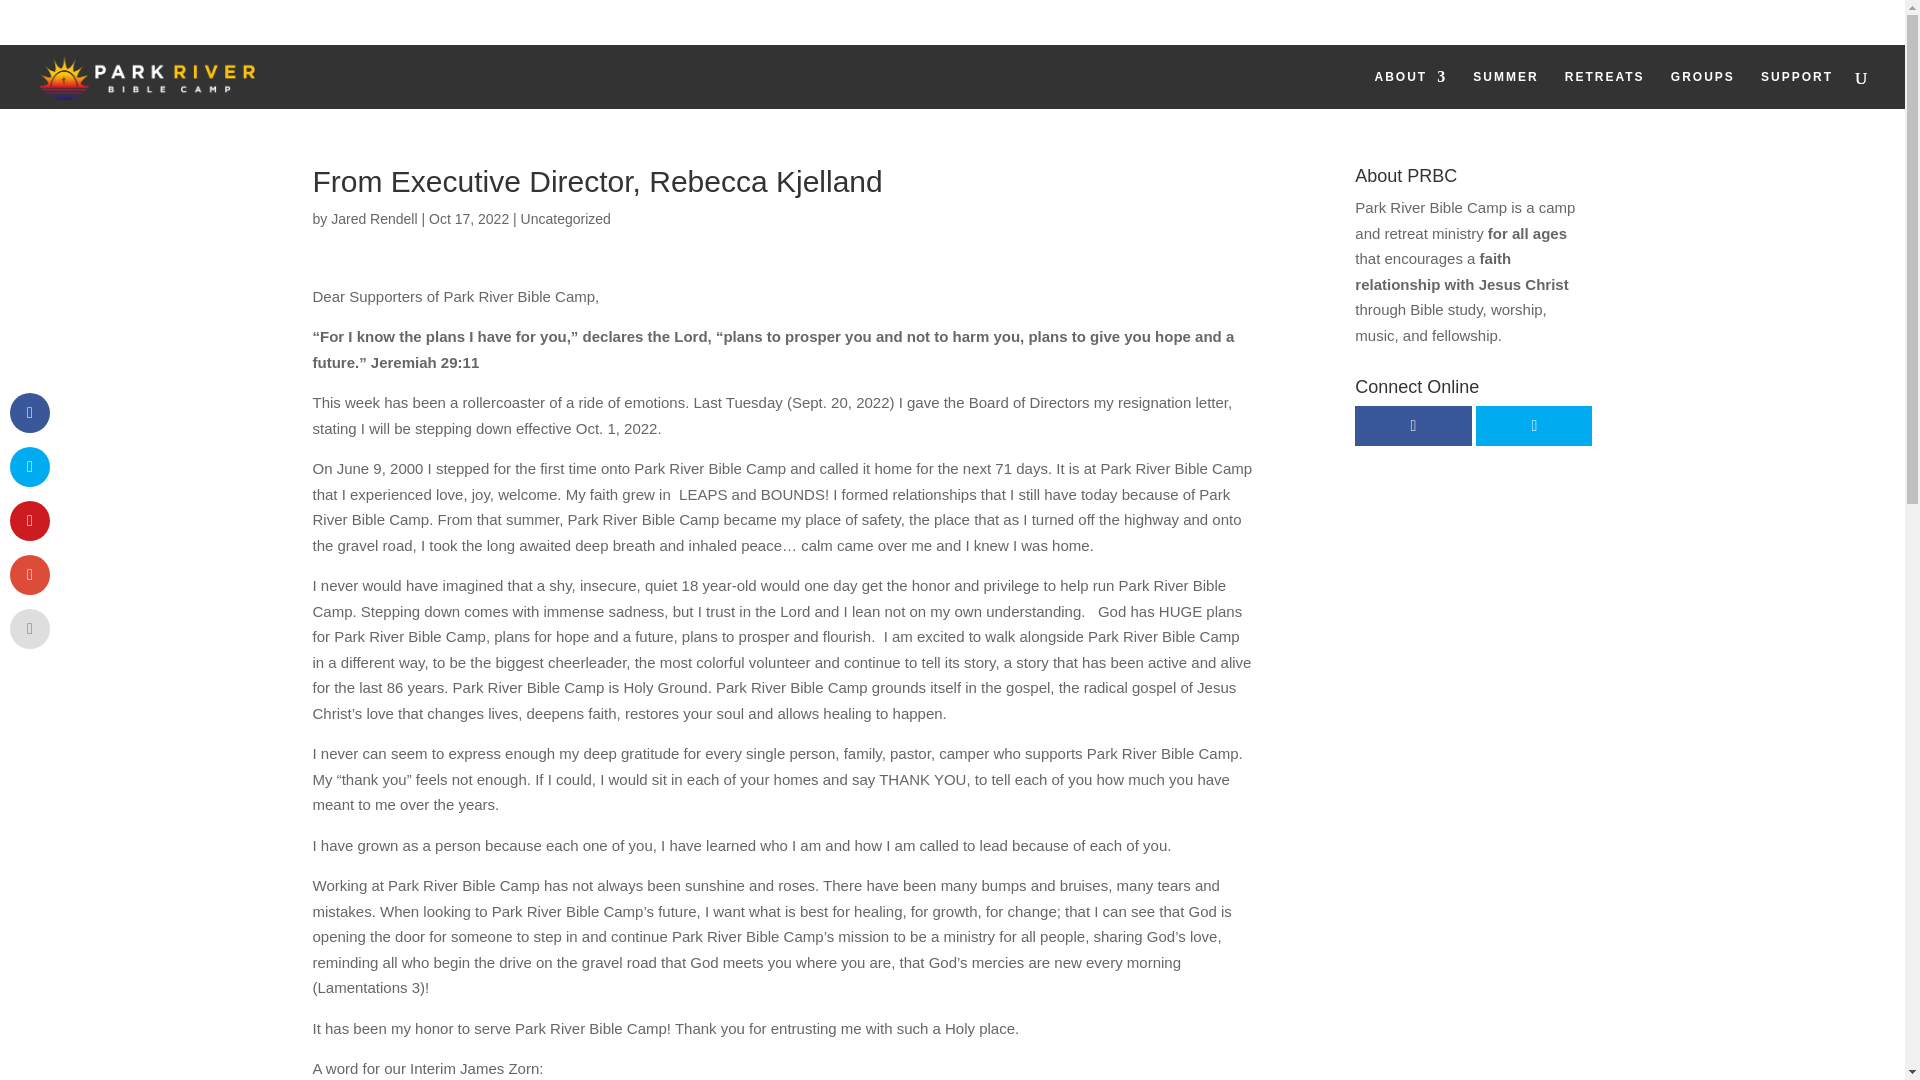  I want to click on Posts by Jared Rendell, so click(373, 218).